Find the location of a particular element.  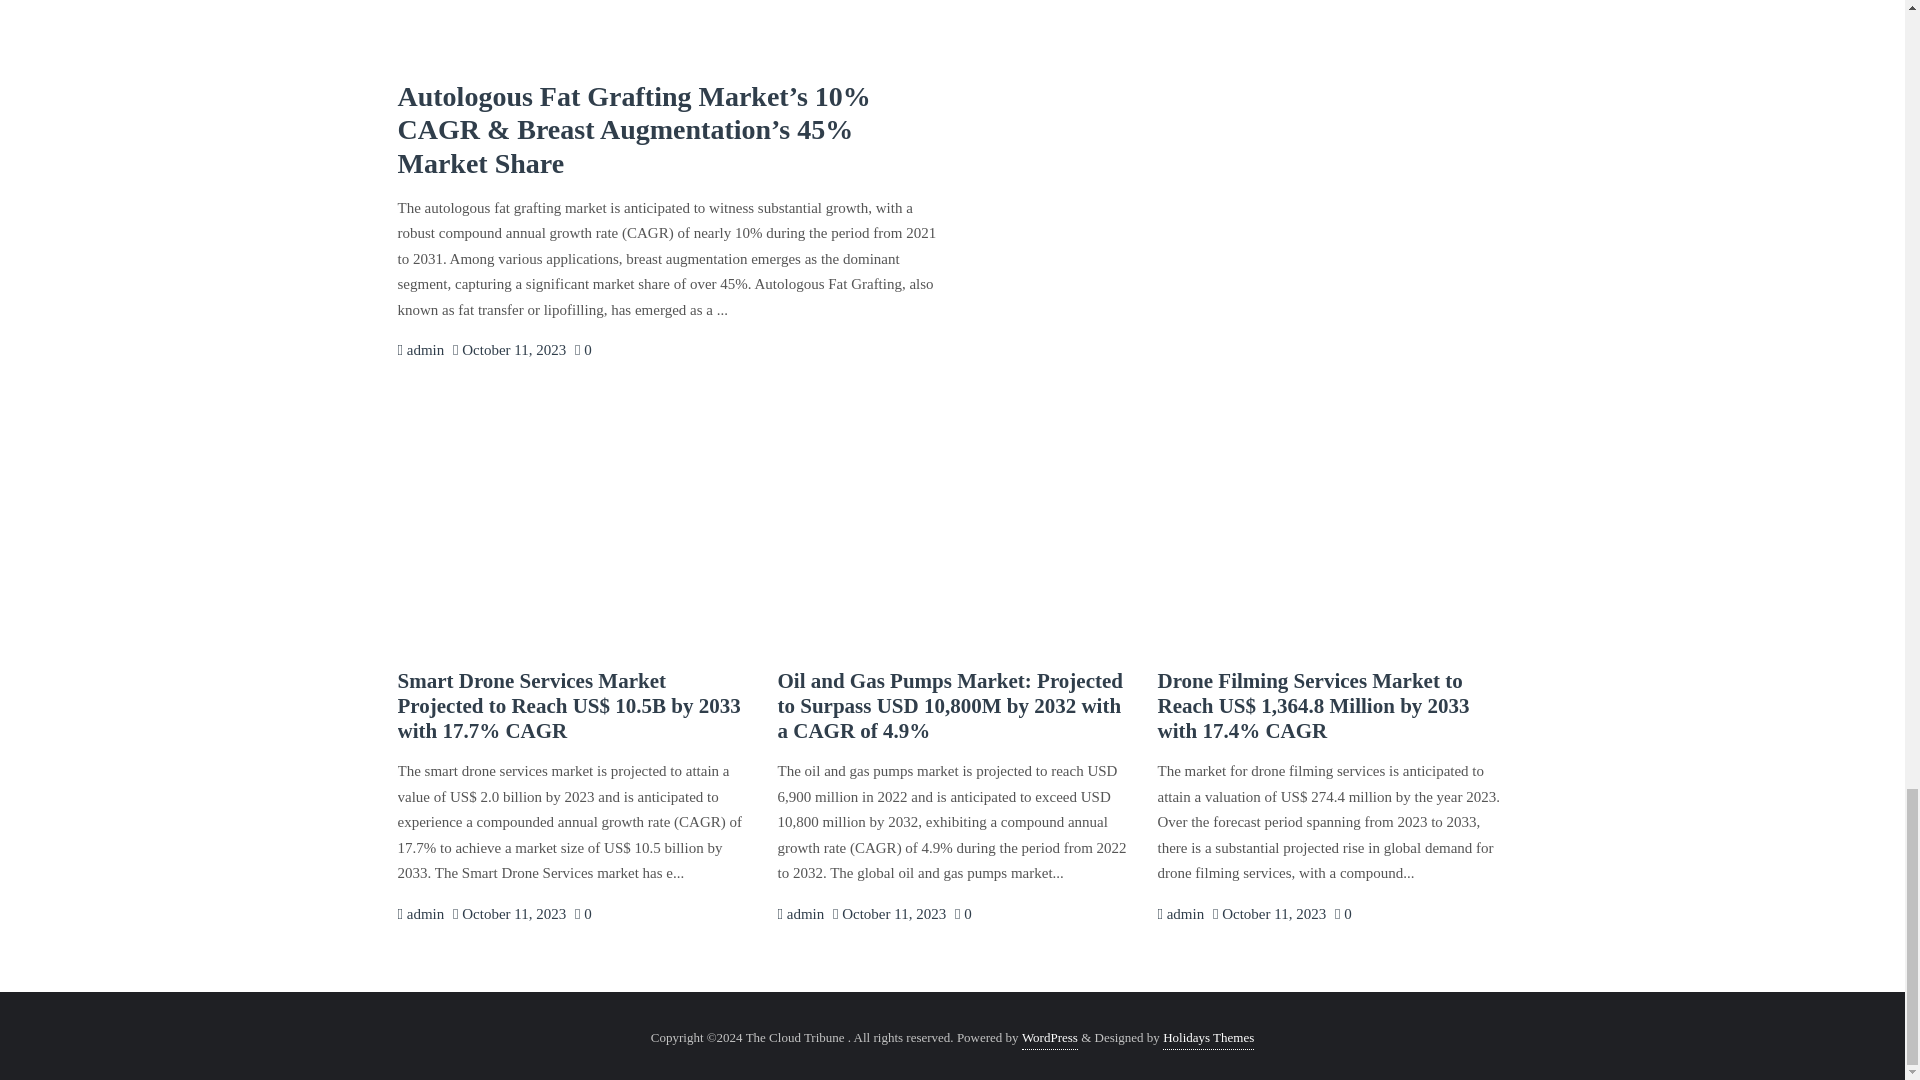

October 11, 2023 is located at coordinates (510, 350).